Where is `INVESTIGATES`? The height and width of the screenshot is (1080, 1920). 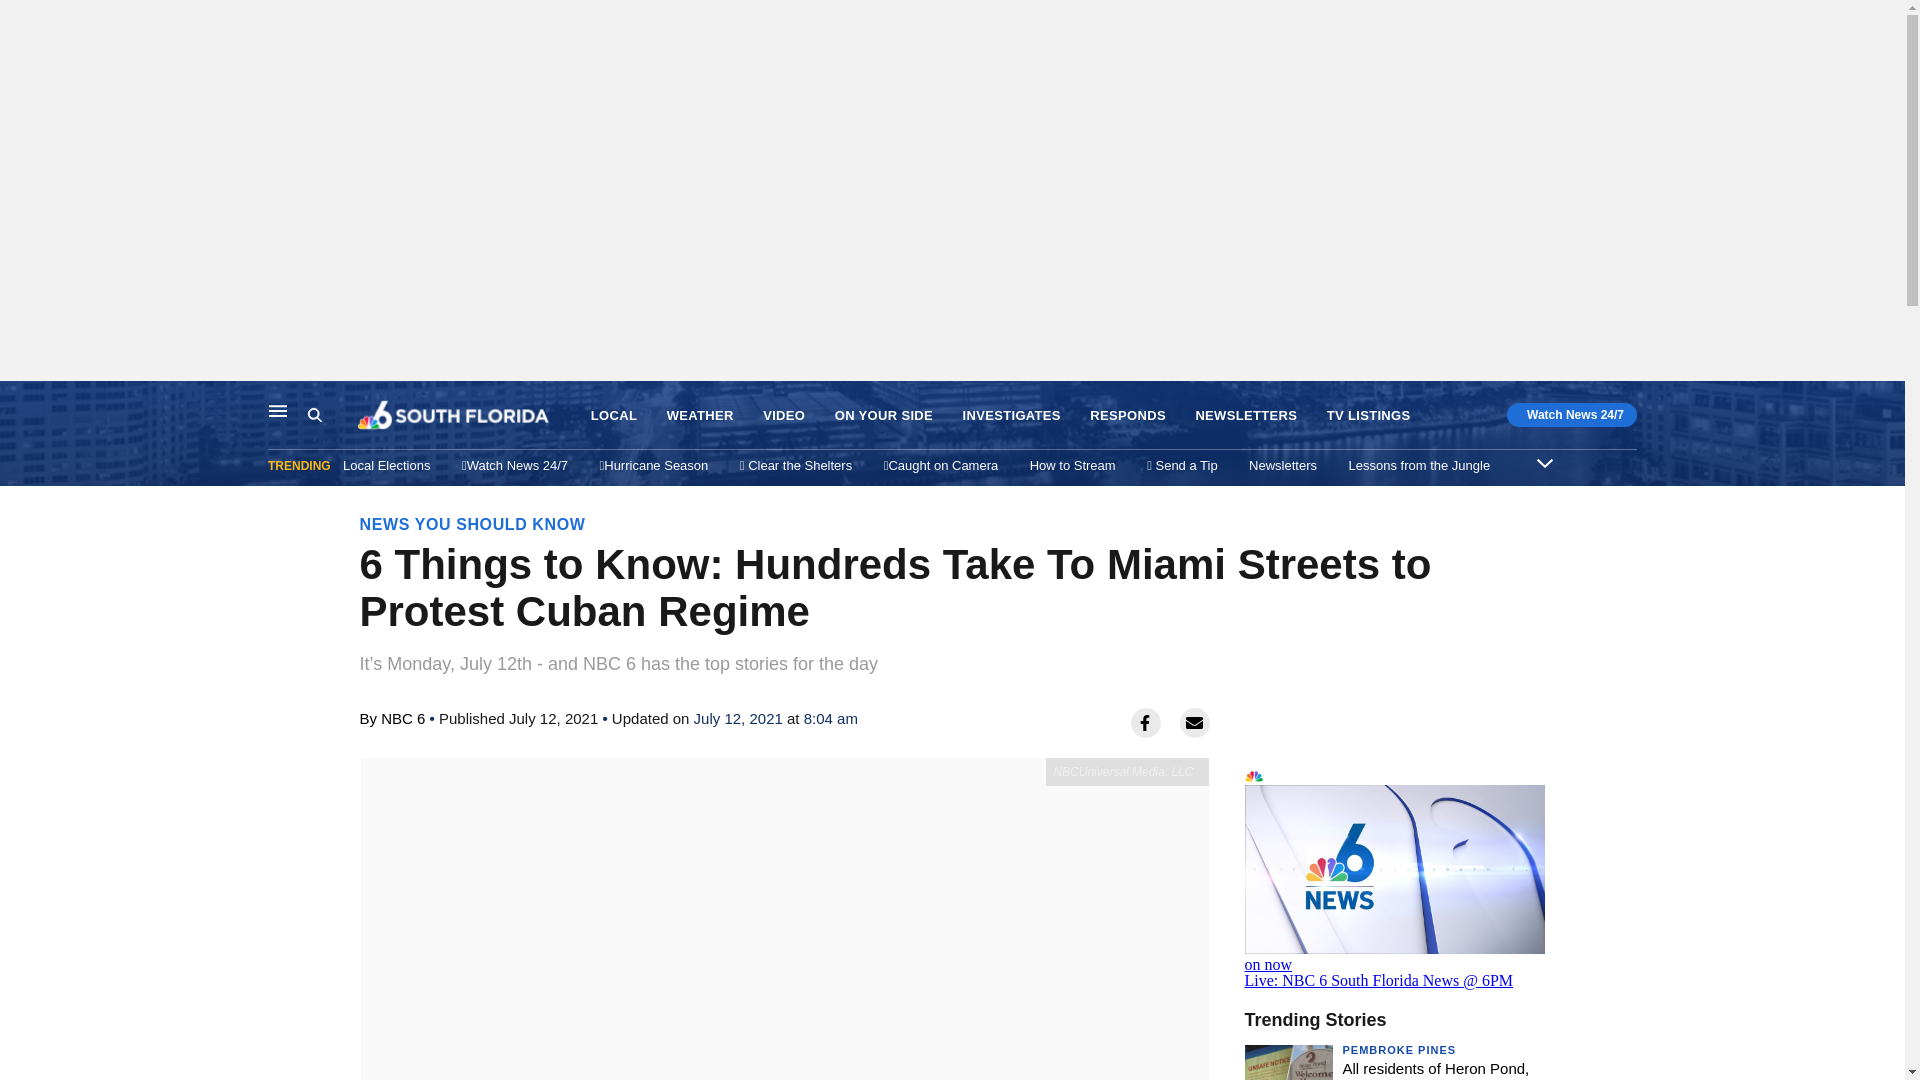 INVESTIGATES is located at coordinates (1012, 416).